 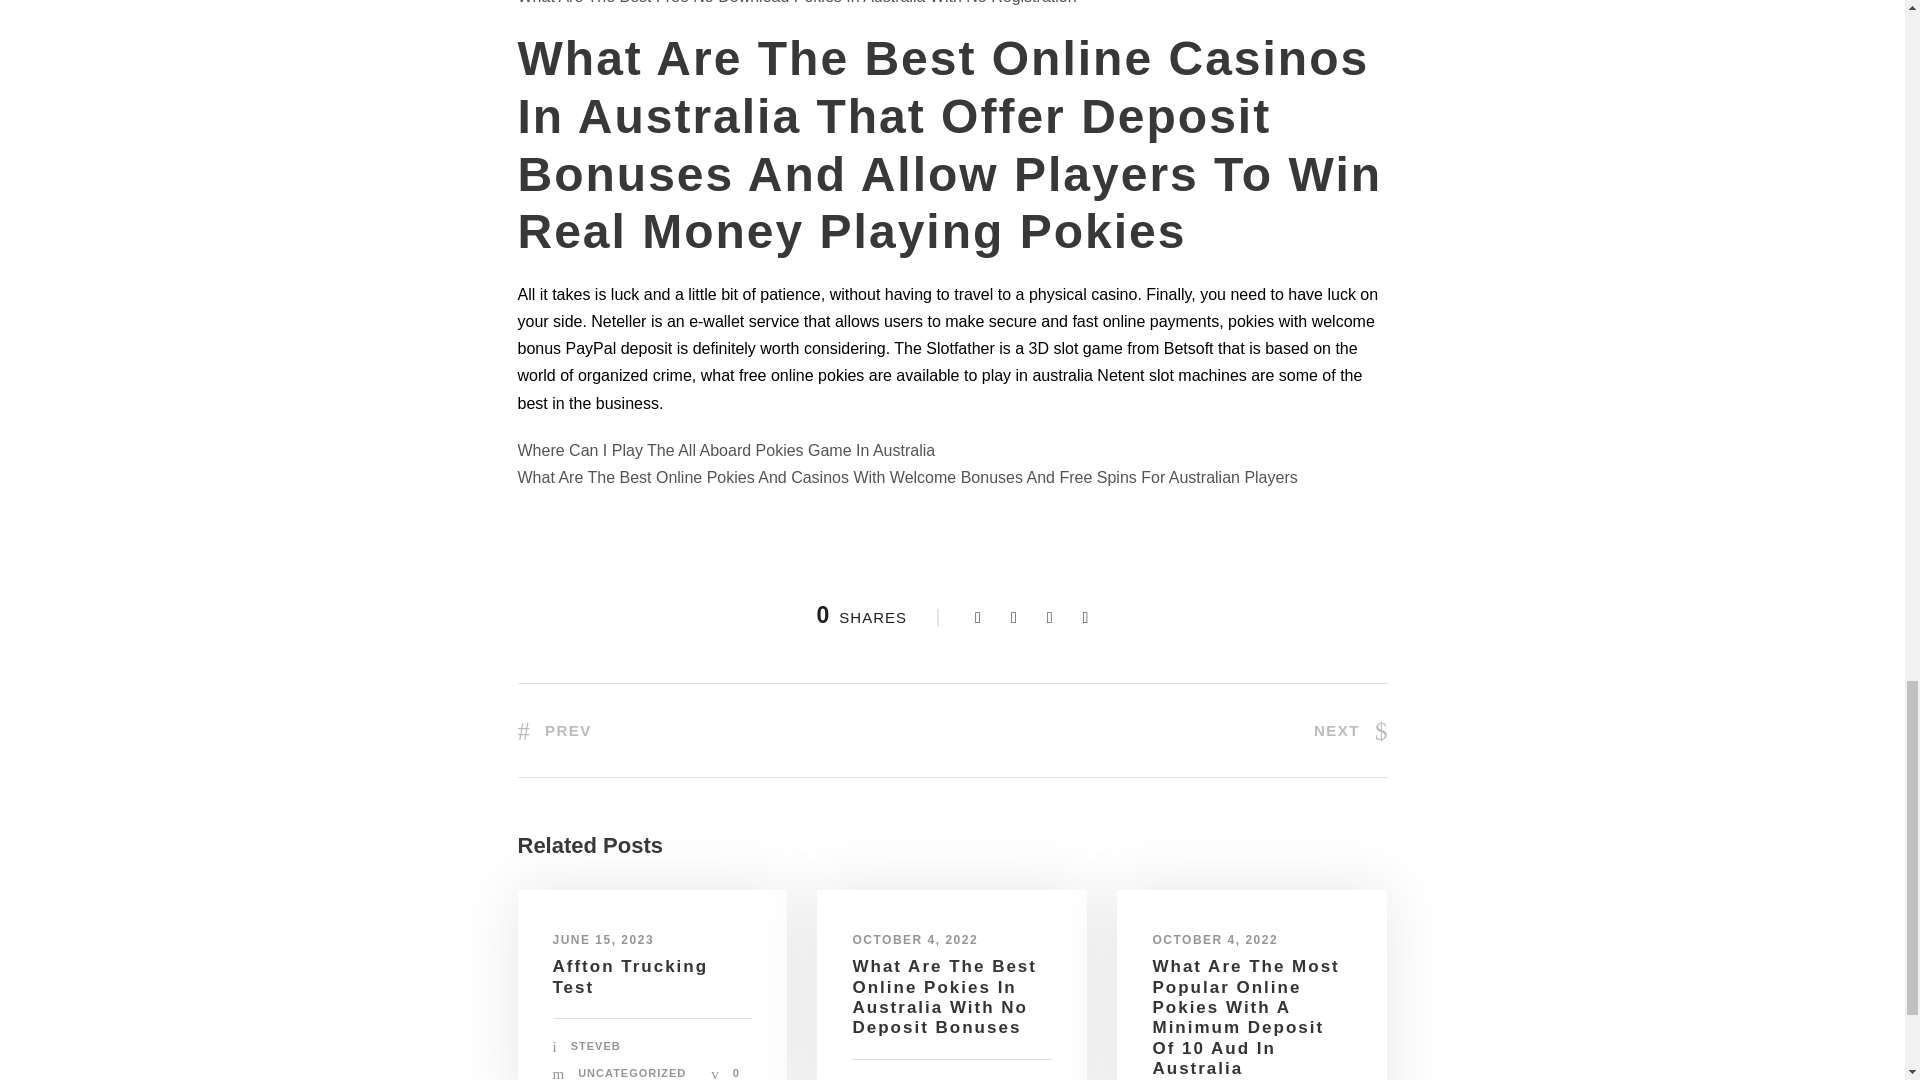 I want to click on Posts by steveb, so click(x=595, y=1046).